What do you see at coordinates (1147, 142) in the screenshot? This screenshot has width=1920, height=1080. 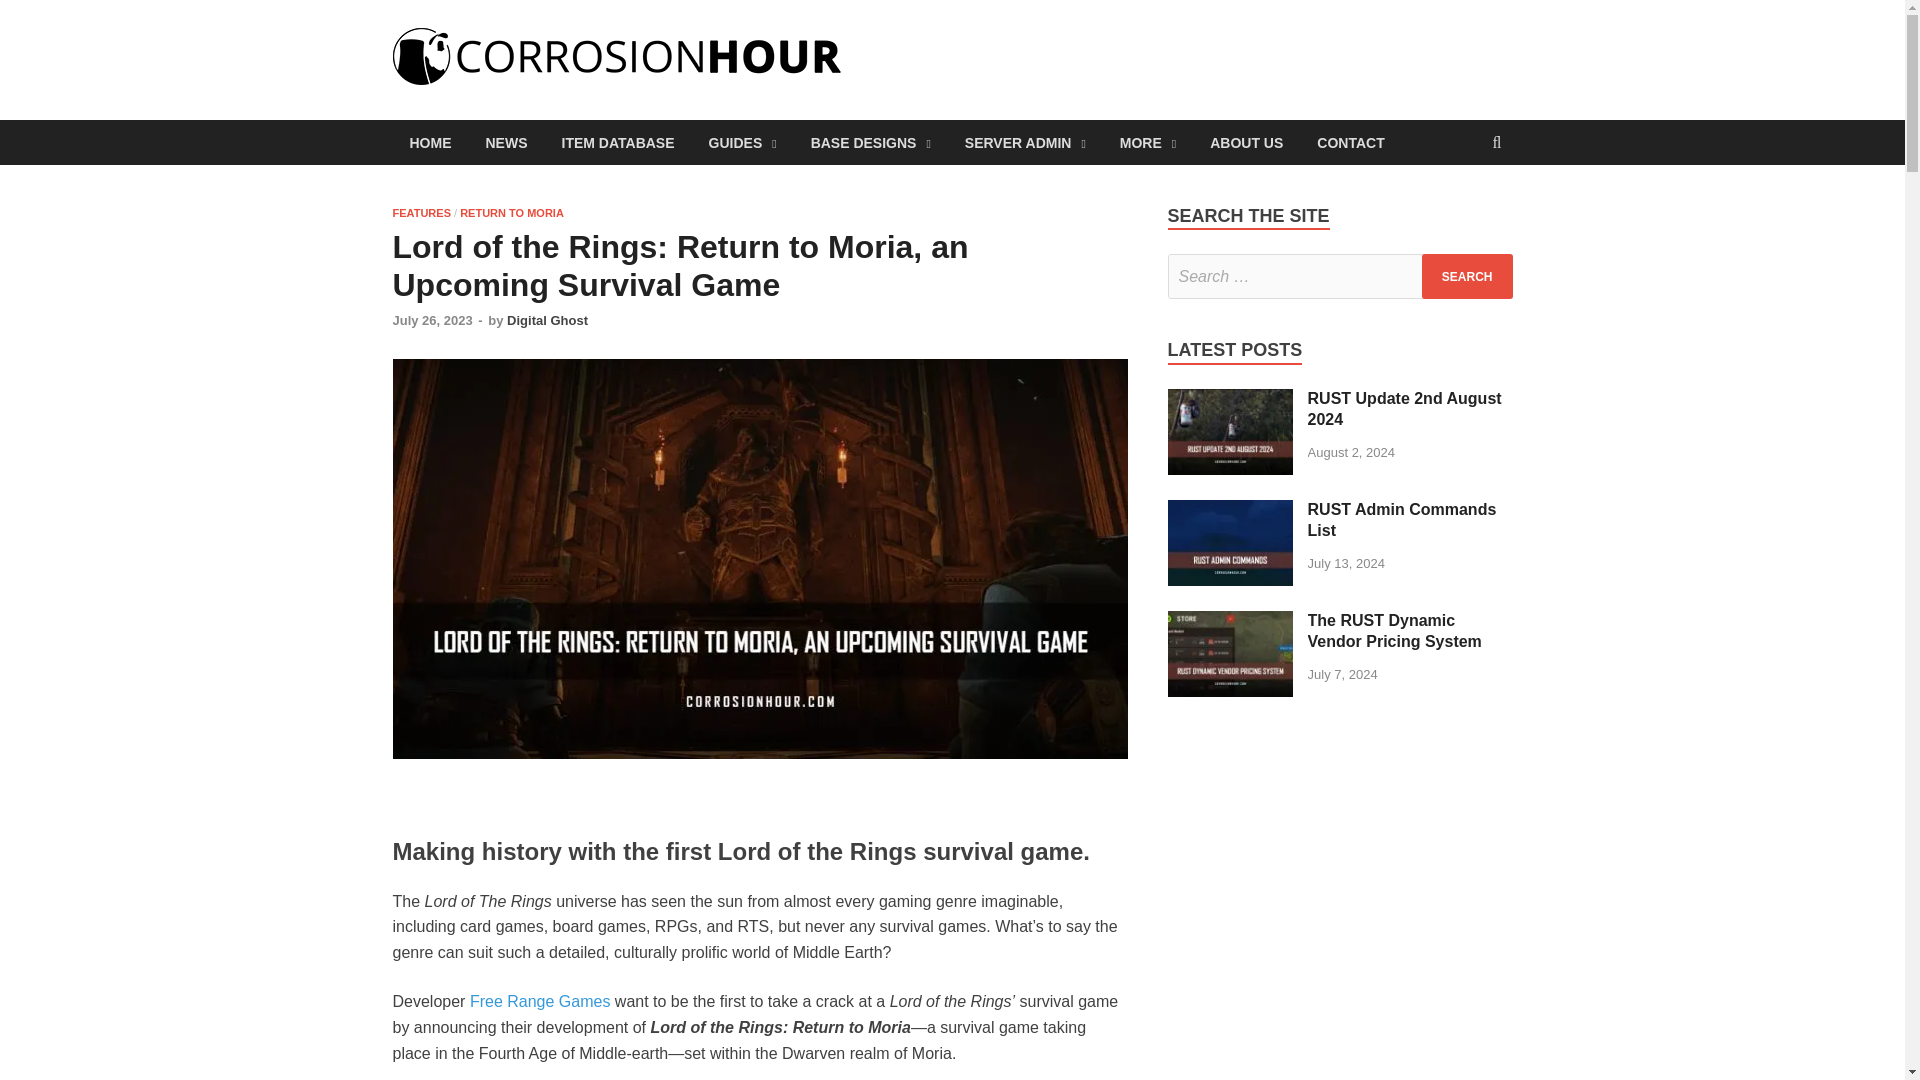 I see `MORE` at bounding box center [1147, 142].